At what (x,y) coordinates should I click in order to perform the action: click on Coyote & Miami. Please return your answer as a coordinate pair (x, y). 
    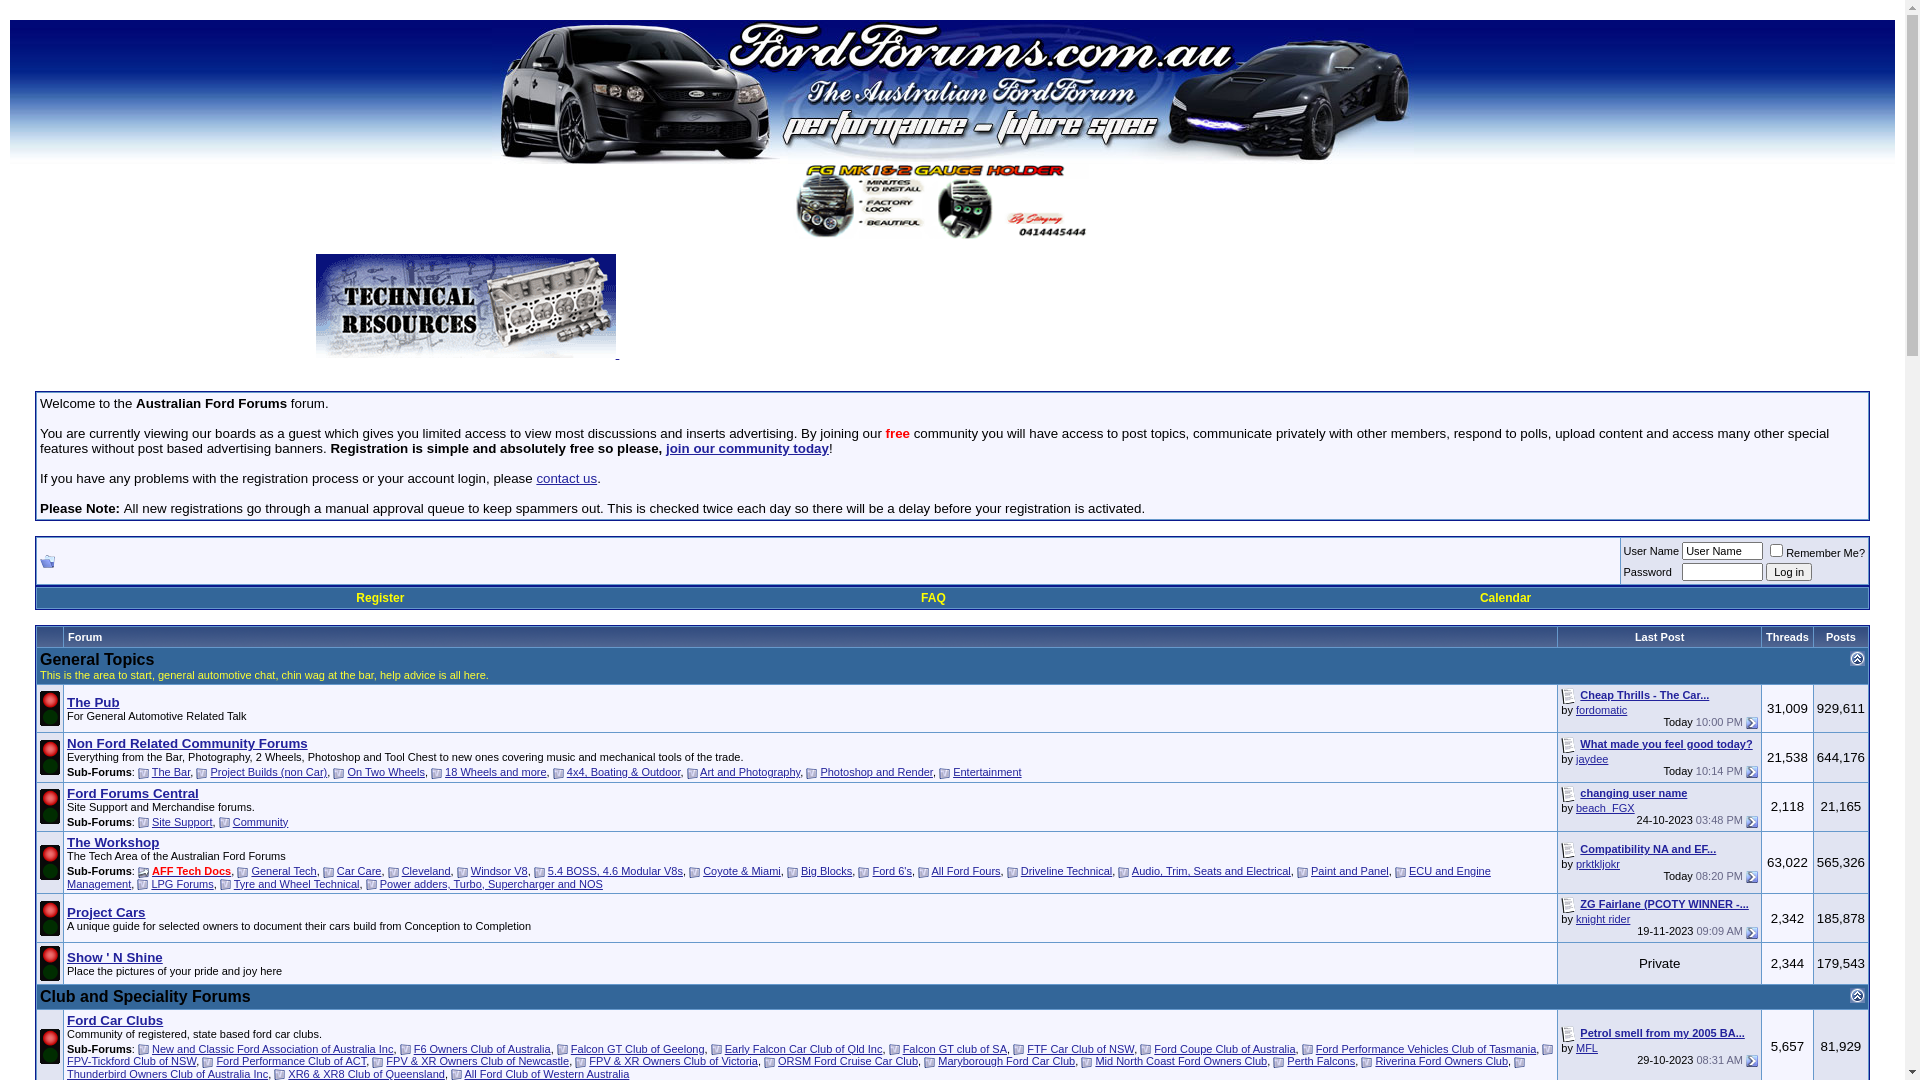
    Looking at the image, I should click on (742, 871).